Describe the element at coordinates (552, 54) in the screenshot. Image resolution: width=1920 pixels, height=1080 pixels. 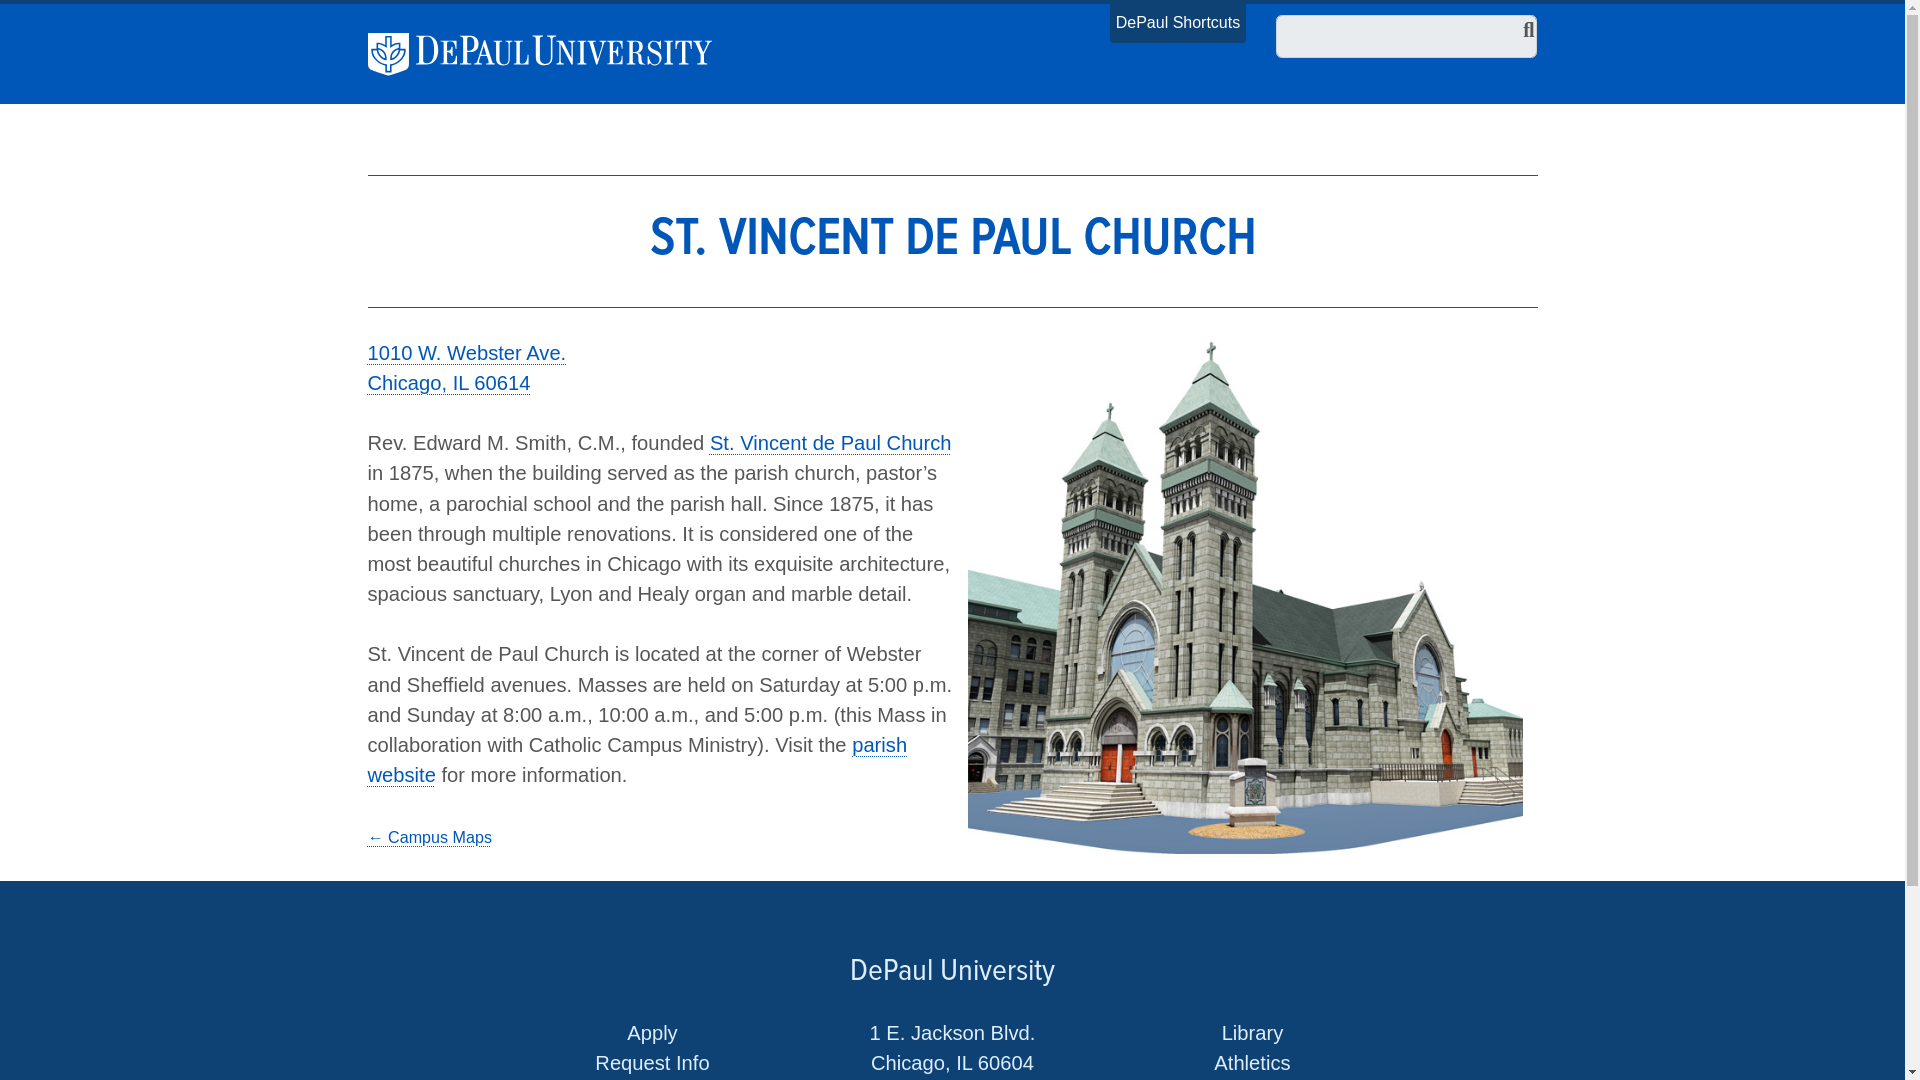
I see `DePaul University` at that location.